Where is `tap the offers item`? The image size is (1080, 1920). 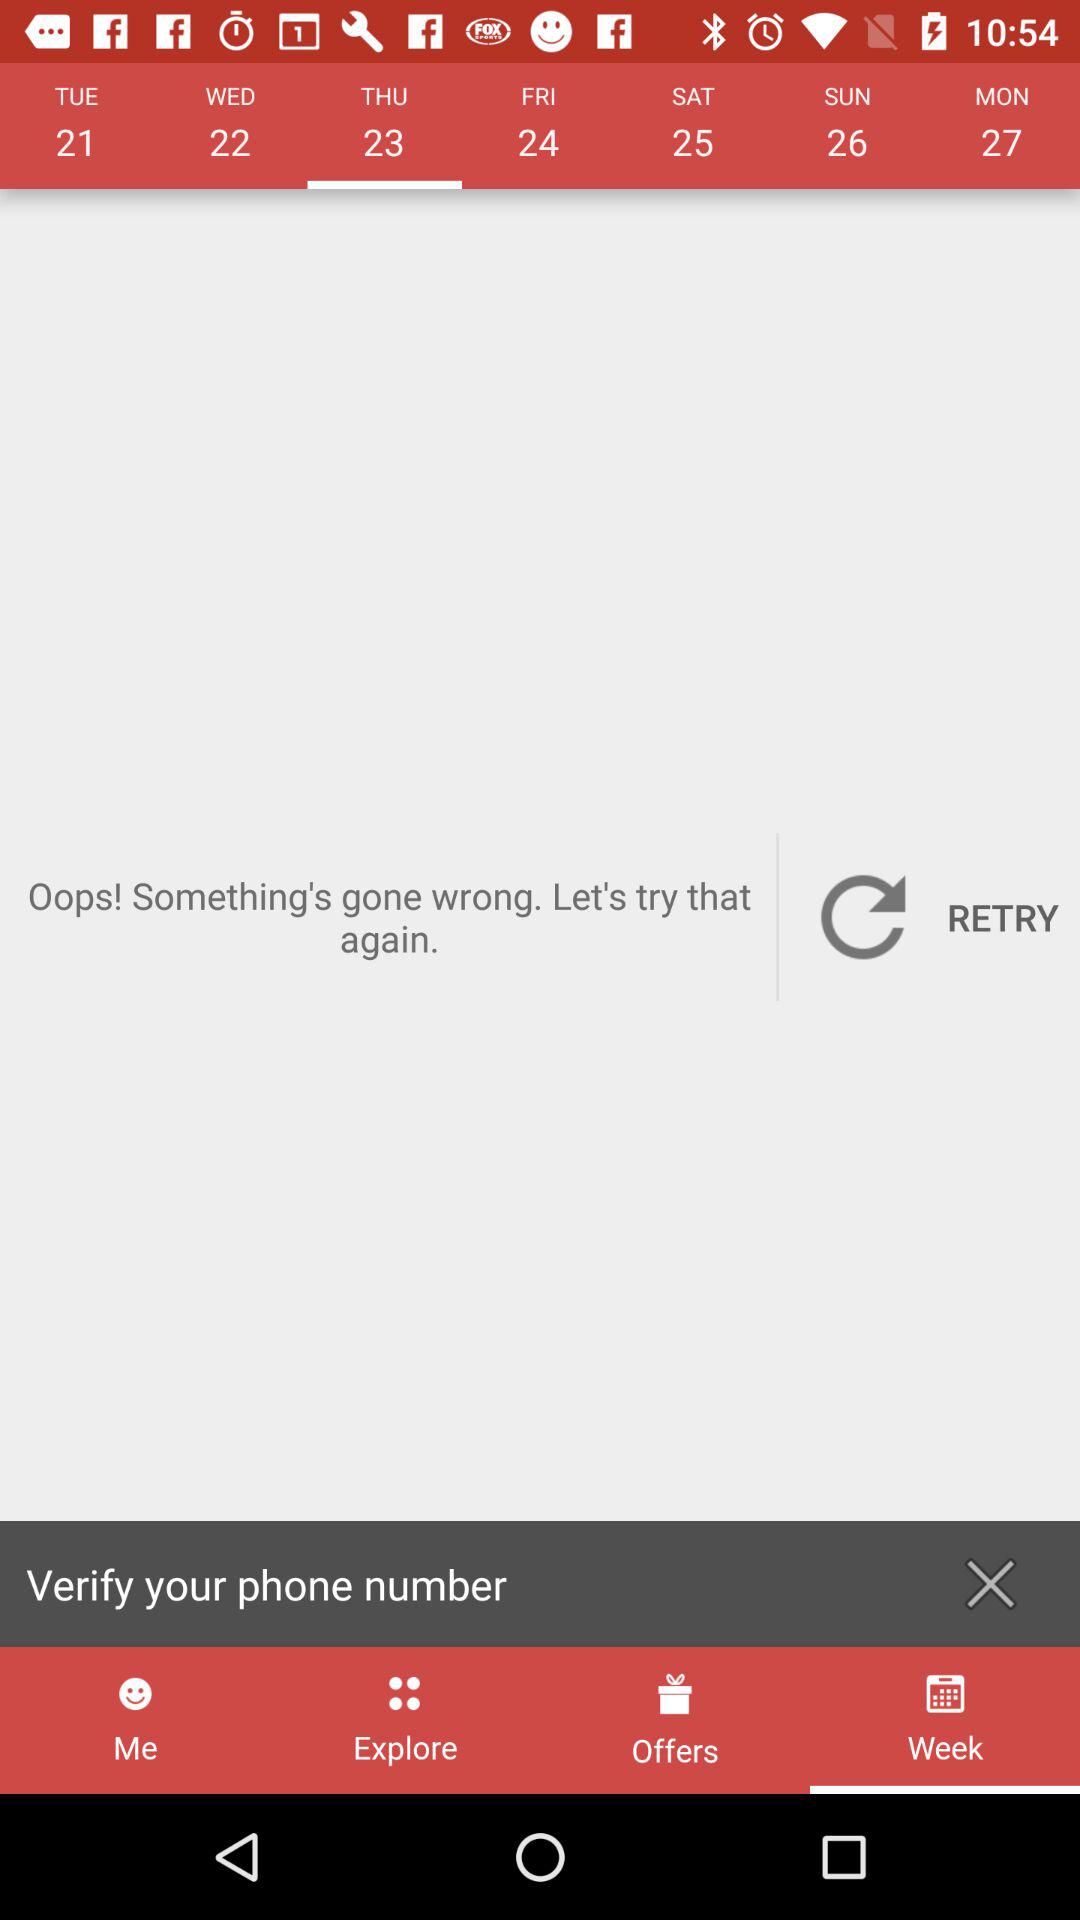
tap the offers item is located at coordinates (674, 1720).